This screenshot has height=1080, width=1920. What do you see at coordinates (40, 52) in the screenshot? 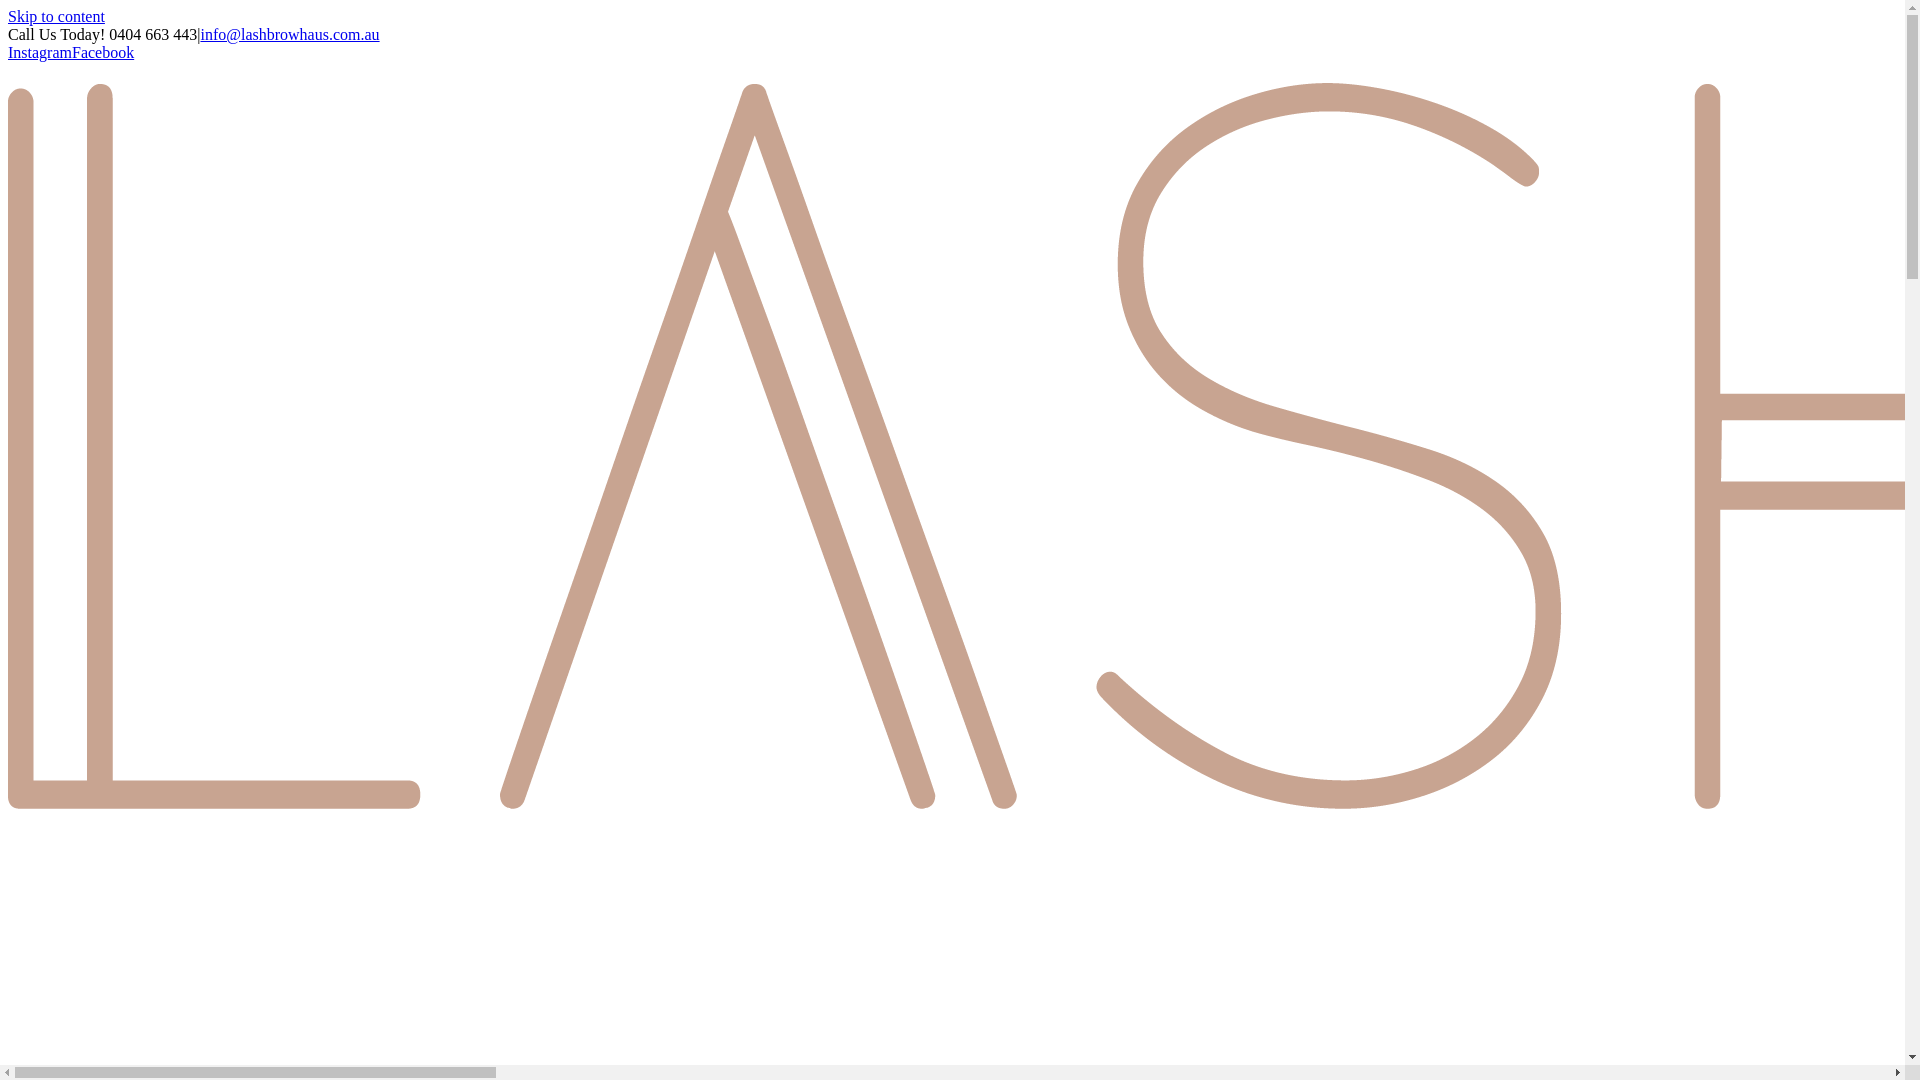
I see `Instagram` at bounding box center [40, 52].